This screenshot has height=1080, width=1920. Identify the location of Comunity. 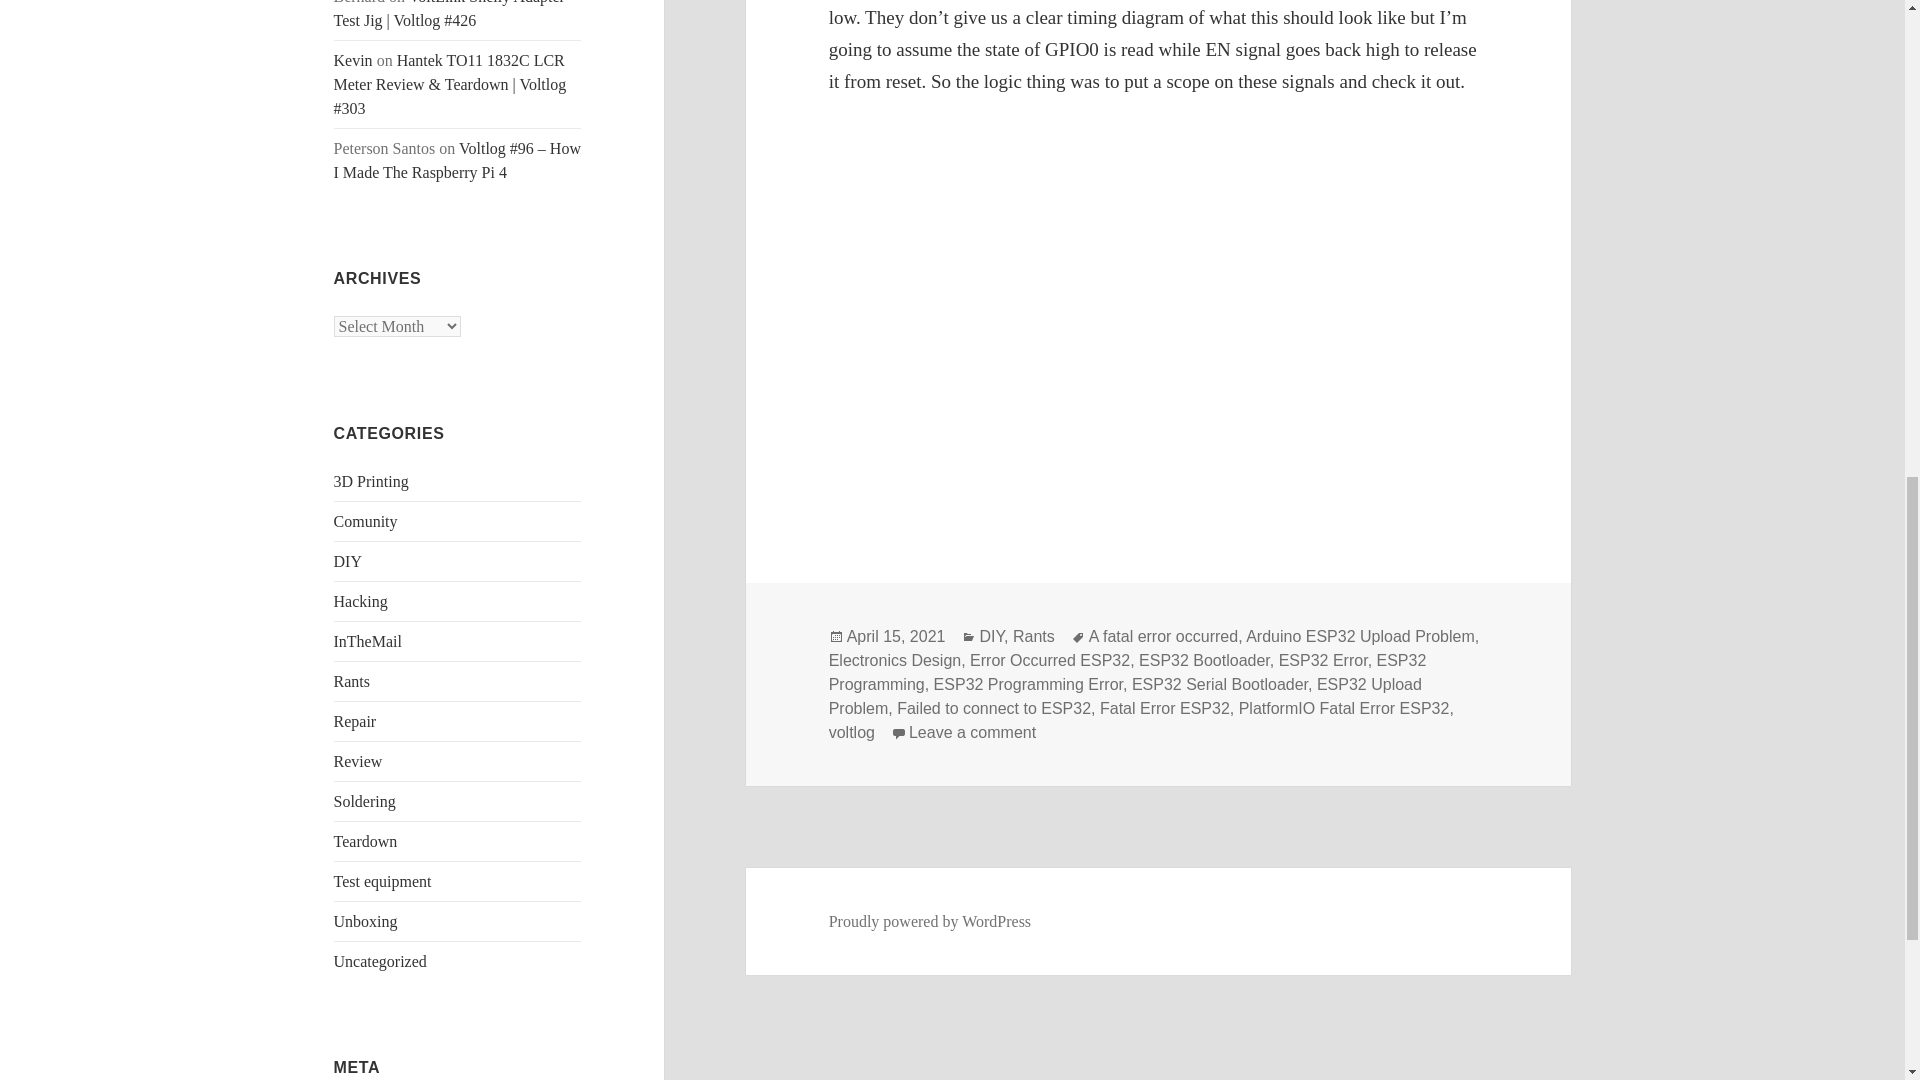
(366, 522).